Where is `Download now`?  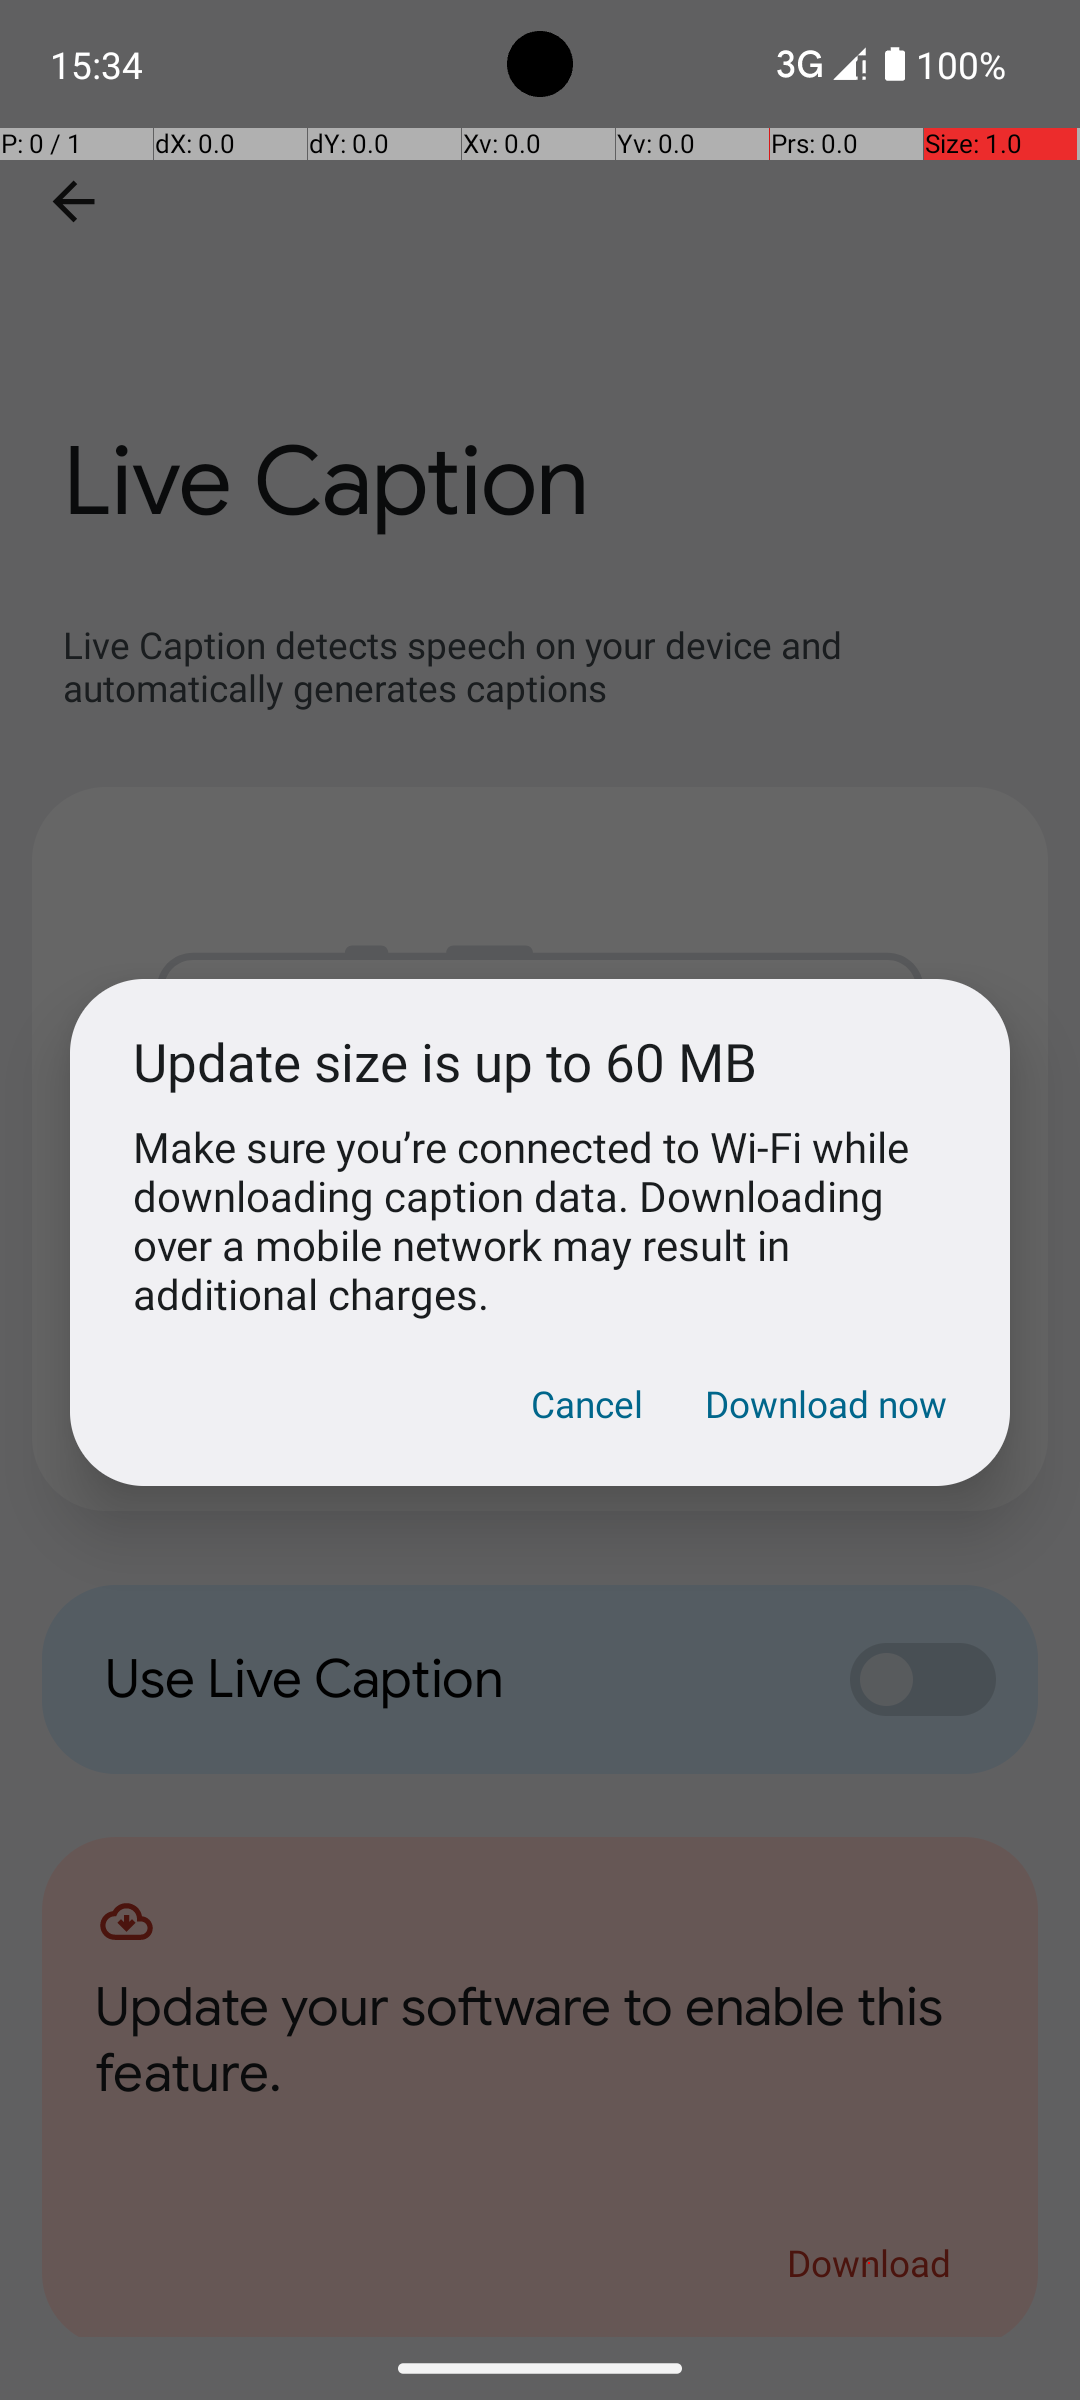
Download now is located at coordinates (826, 1404).